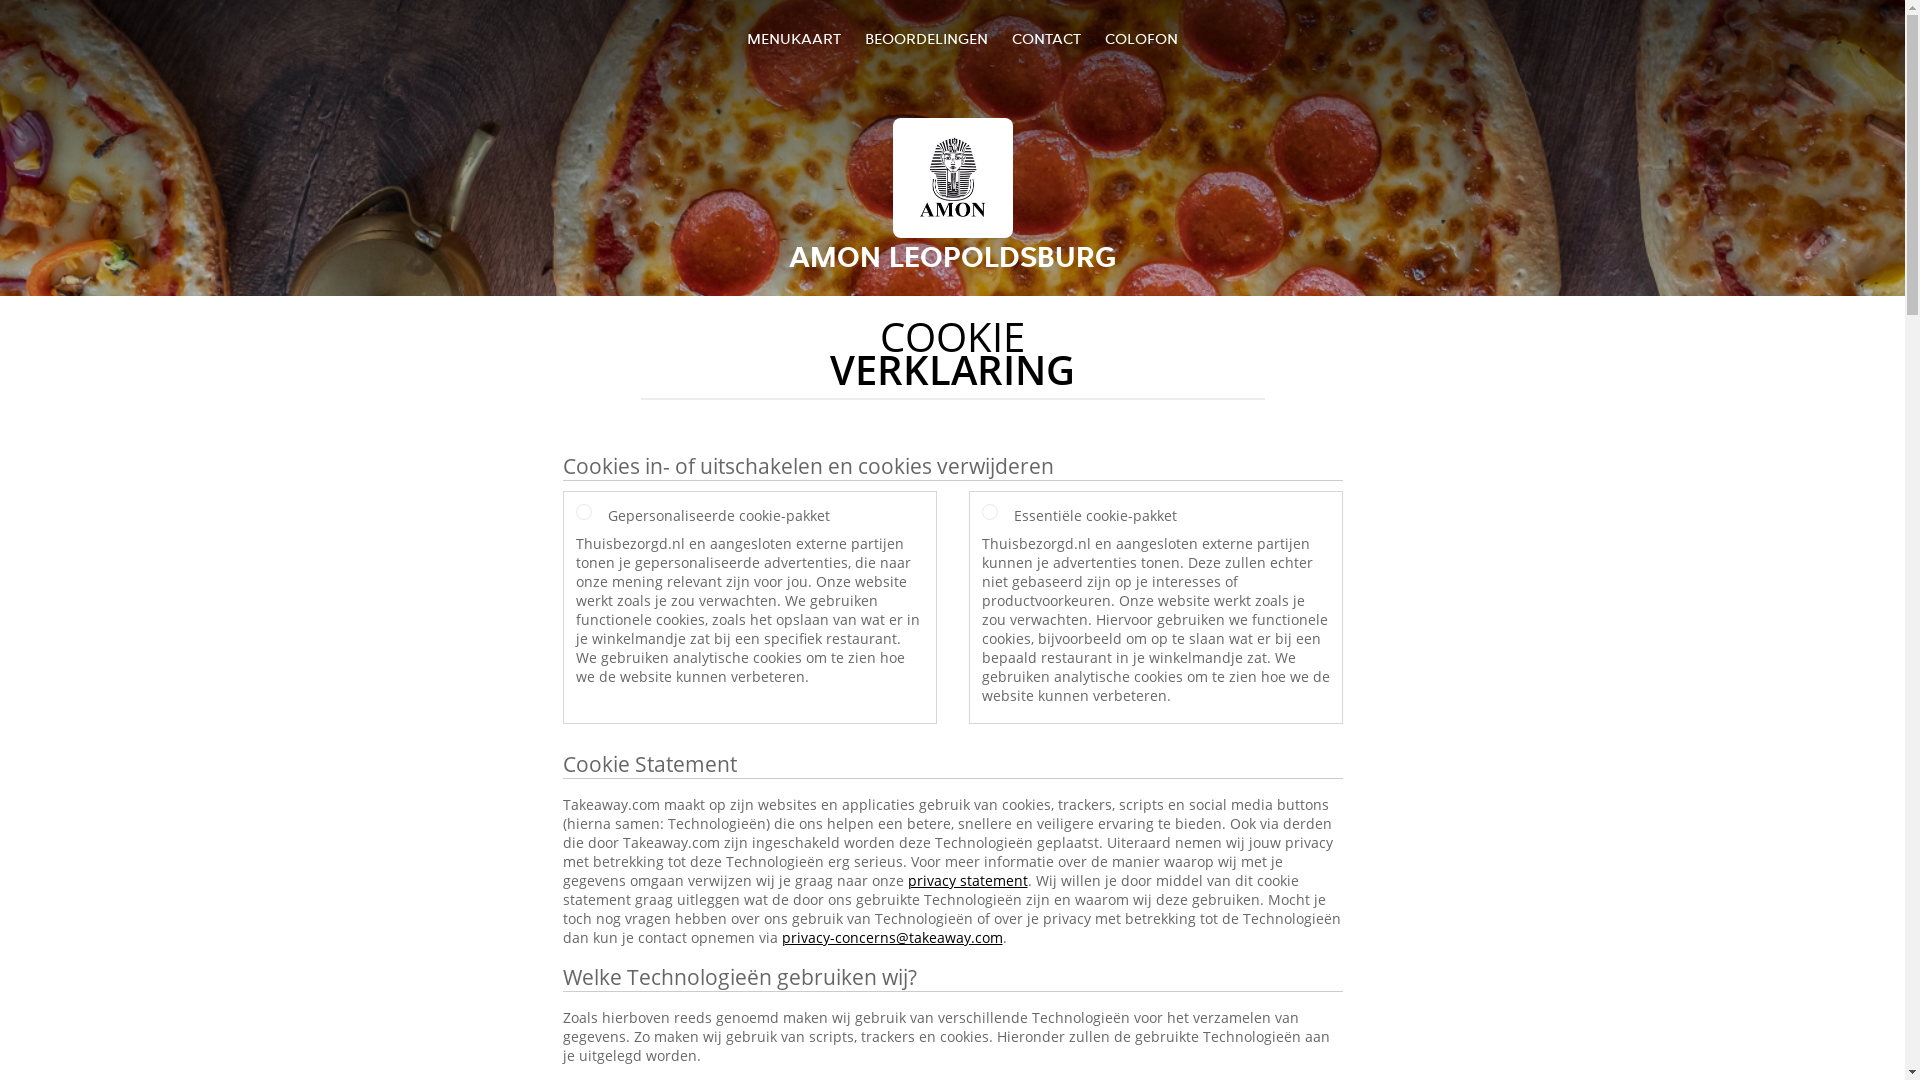  I want to click on COLOFON, so click(1142, 38).